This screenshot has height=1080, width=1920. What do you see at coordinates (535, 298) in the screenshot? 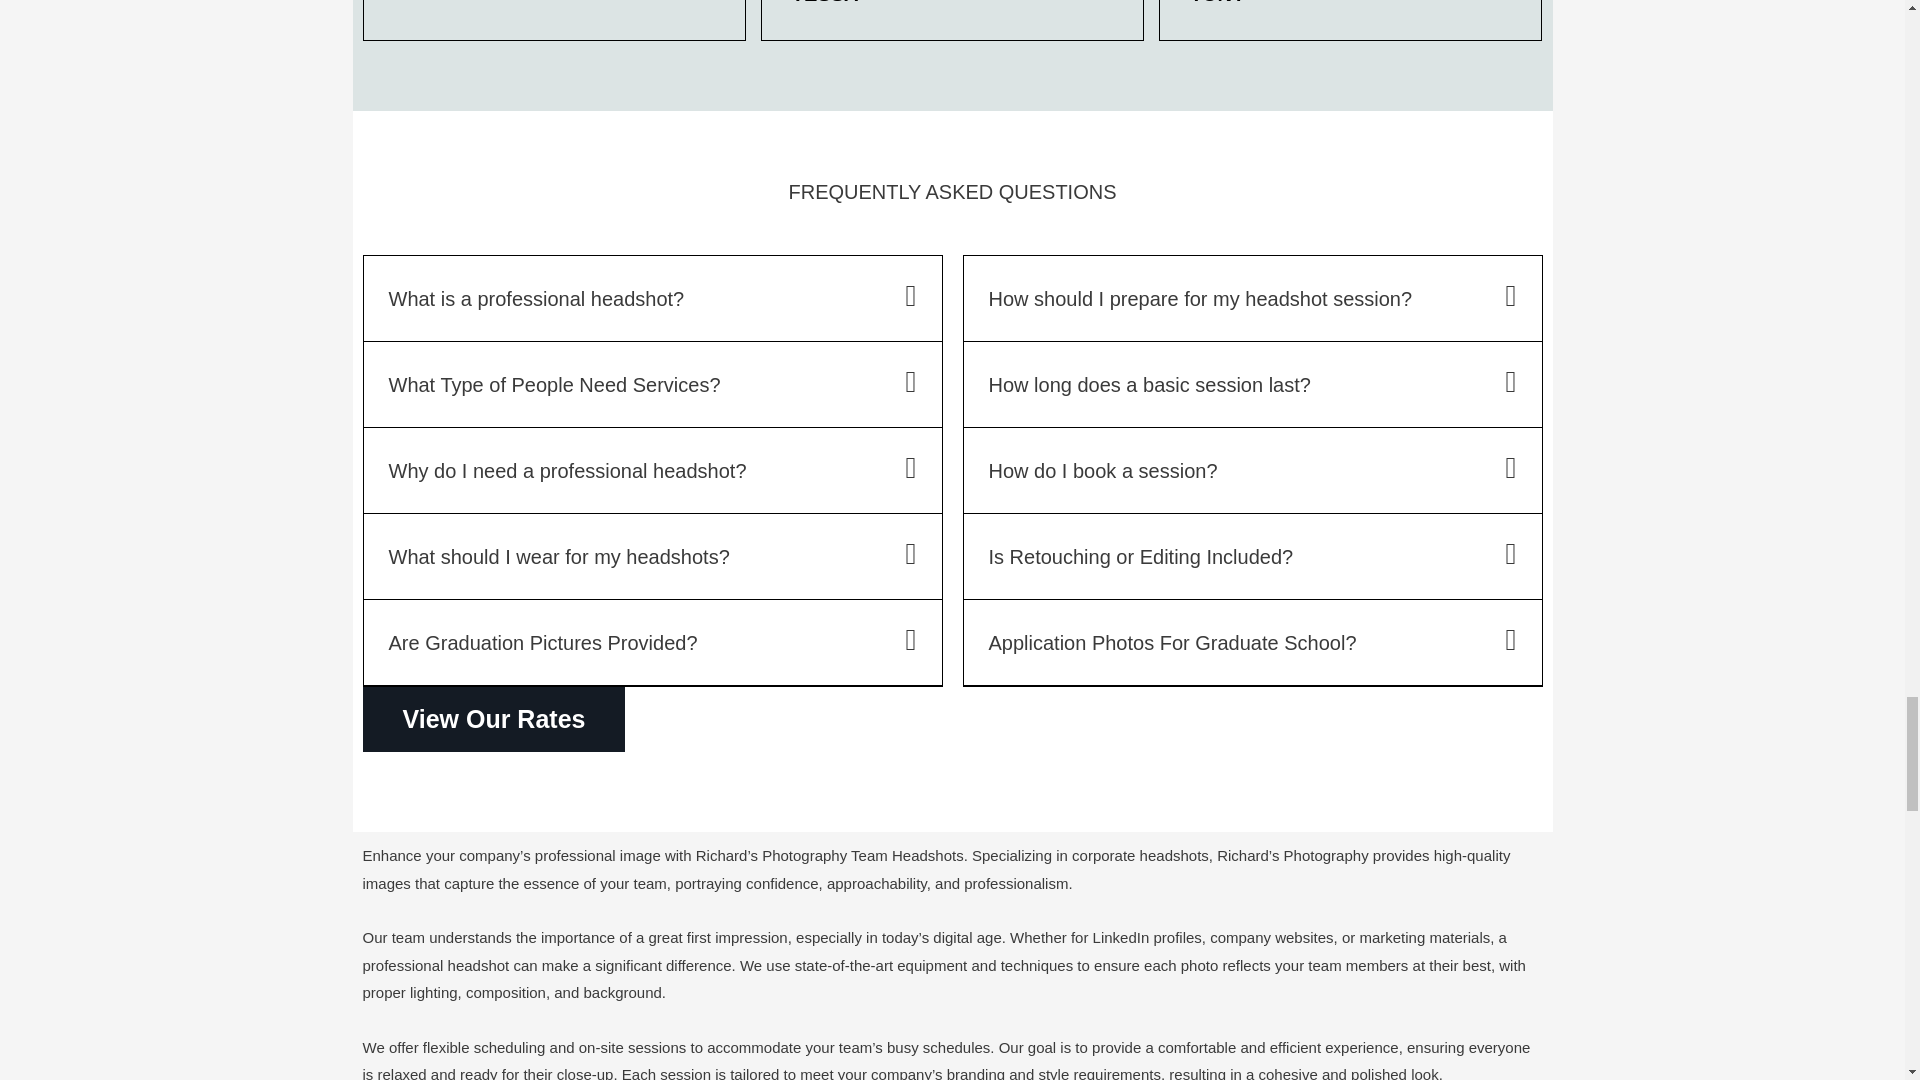
I see `What is a professional headshot?` at bounding box center [535, 298].